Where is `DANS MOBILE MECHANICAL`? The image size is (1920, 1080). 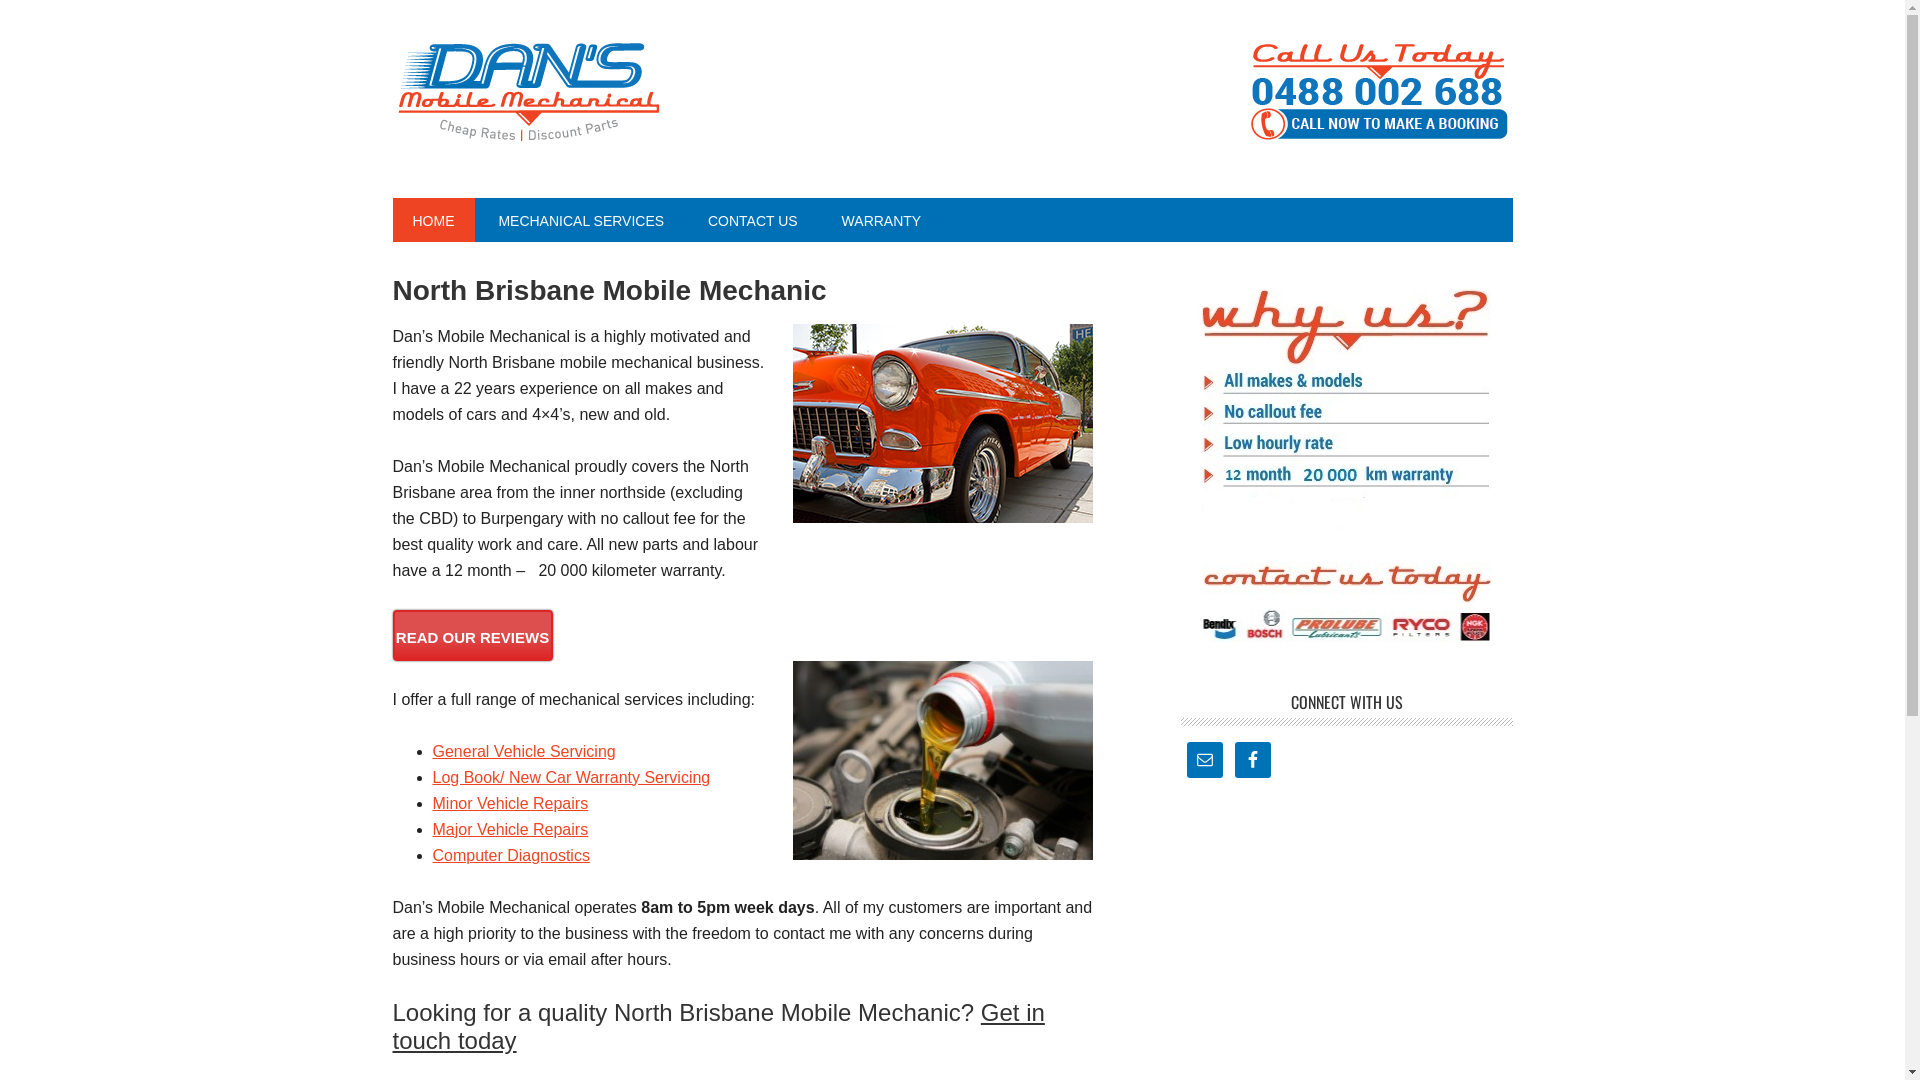 DANS MOBILE MECHANICAL is located at coordinates (527, 92).